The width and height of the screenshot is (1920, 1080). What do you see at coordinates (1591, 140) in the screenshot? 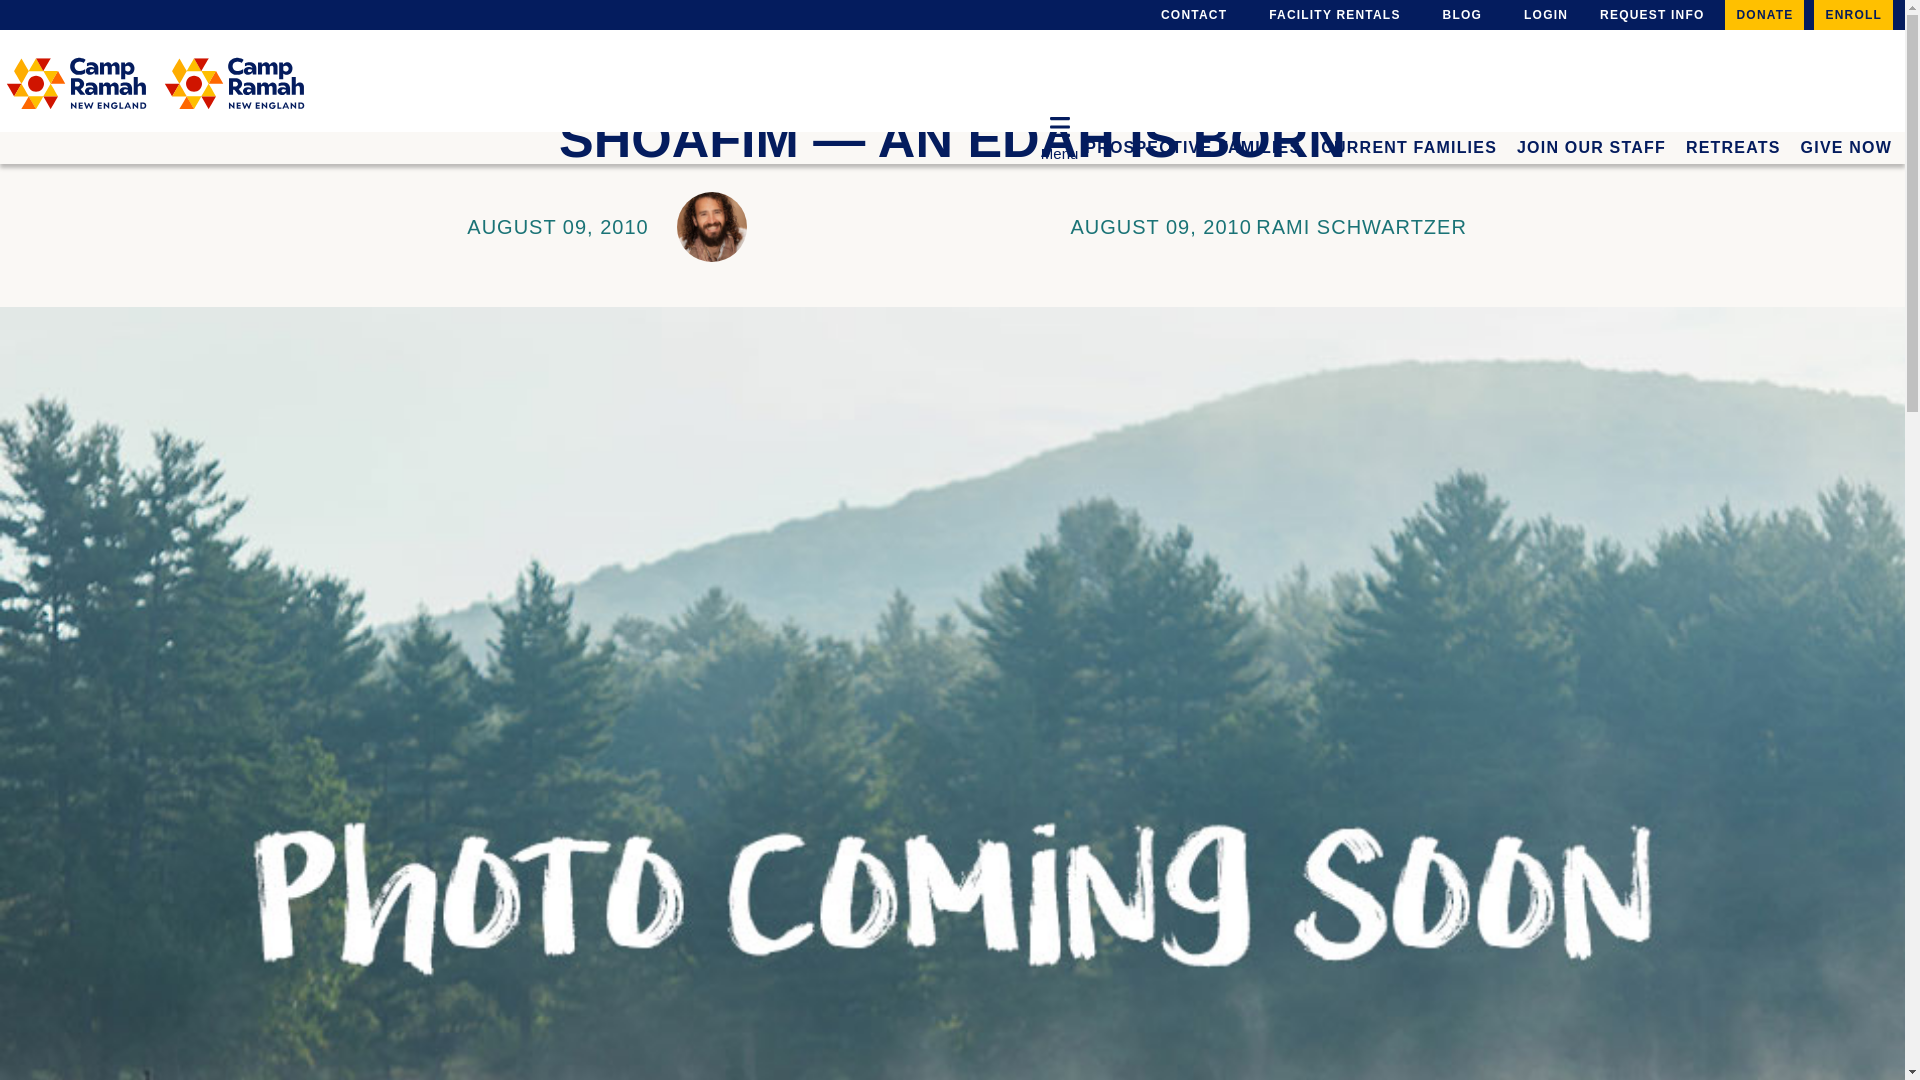
I see `JOIN OUR STAFF` at bounding box center [1591, 140].